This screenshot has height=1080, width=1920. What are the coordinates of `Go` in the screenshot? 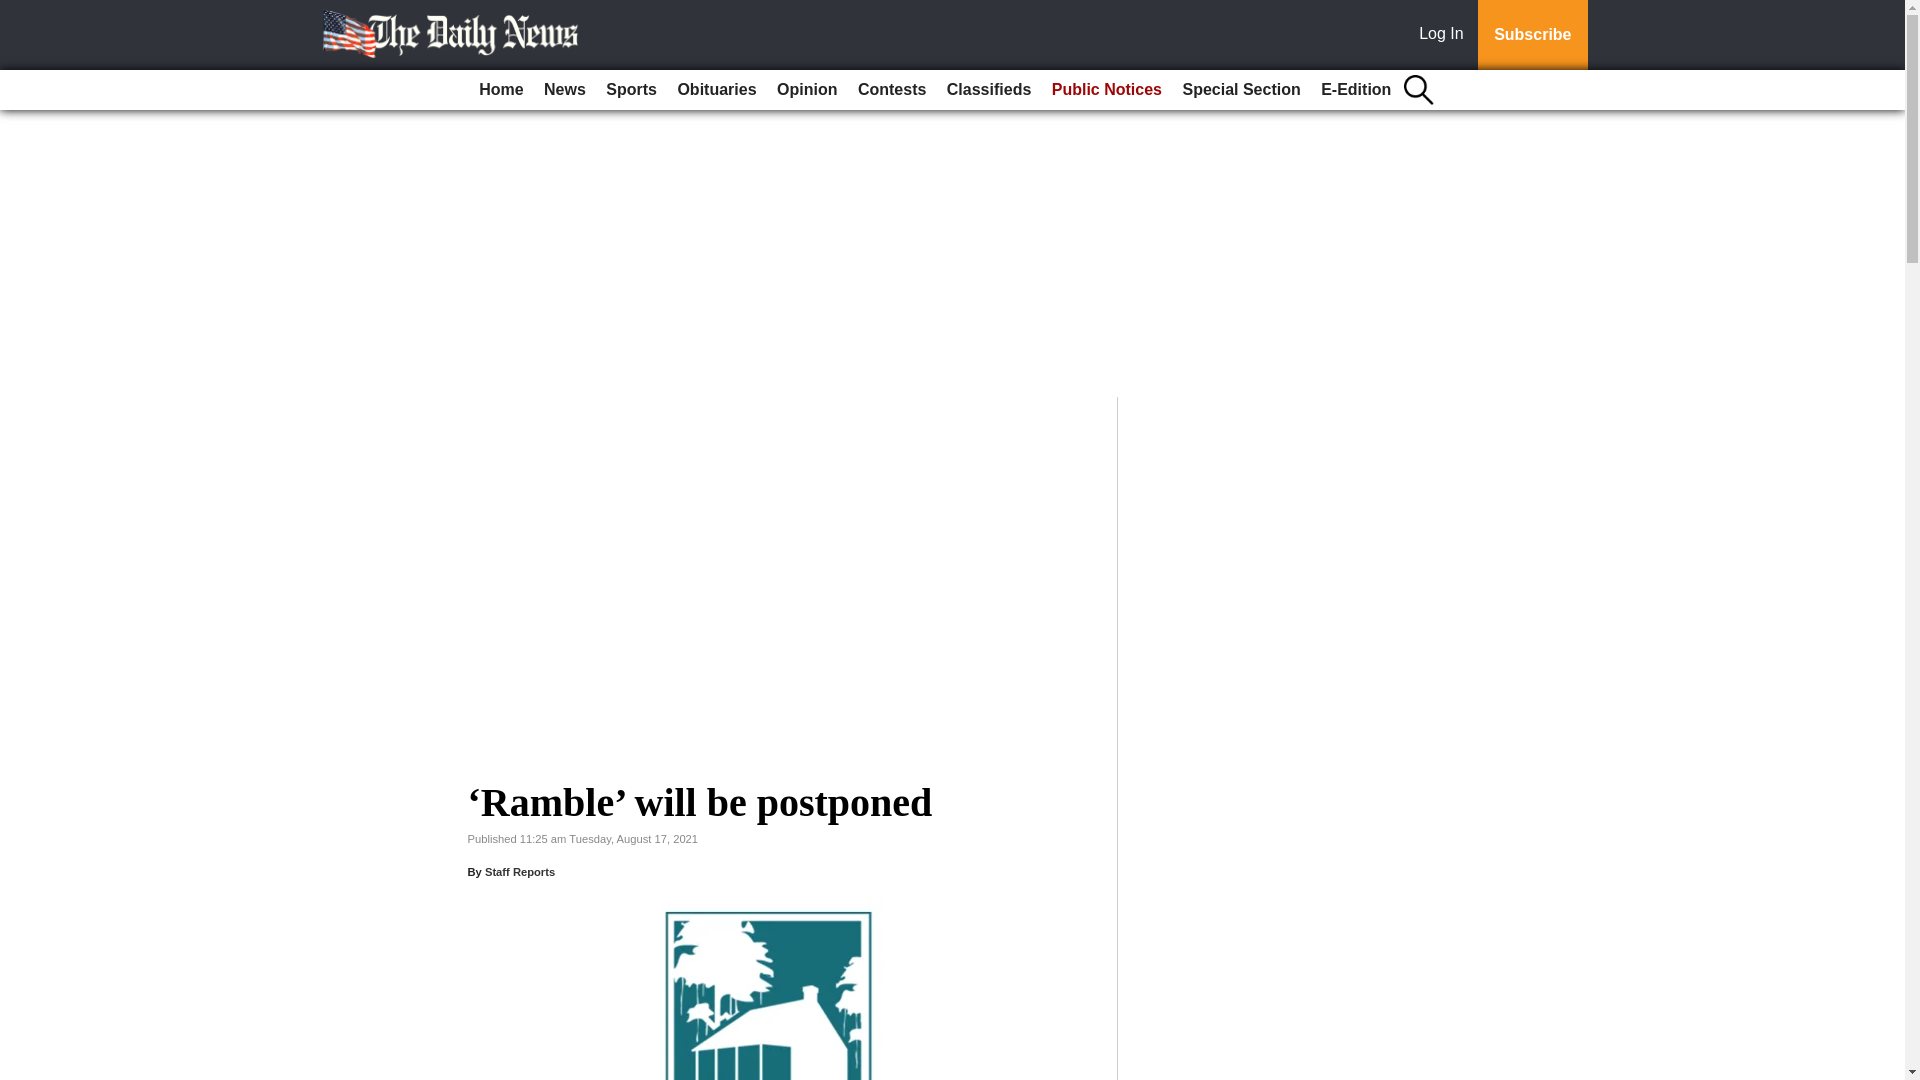 It's located at (18, 12).